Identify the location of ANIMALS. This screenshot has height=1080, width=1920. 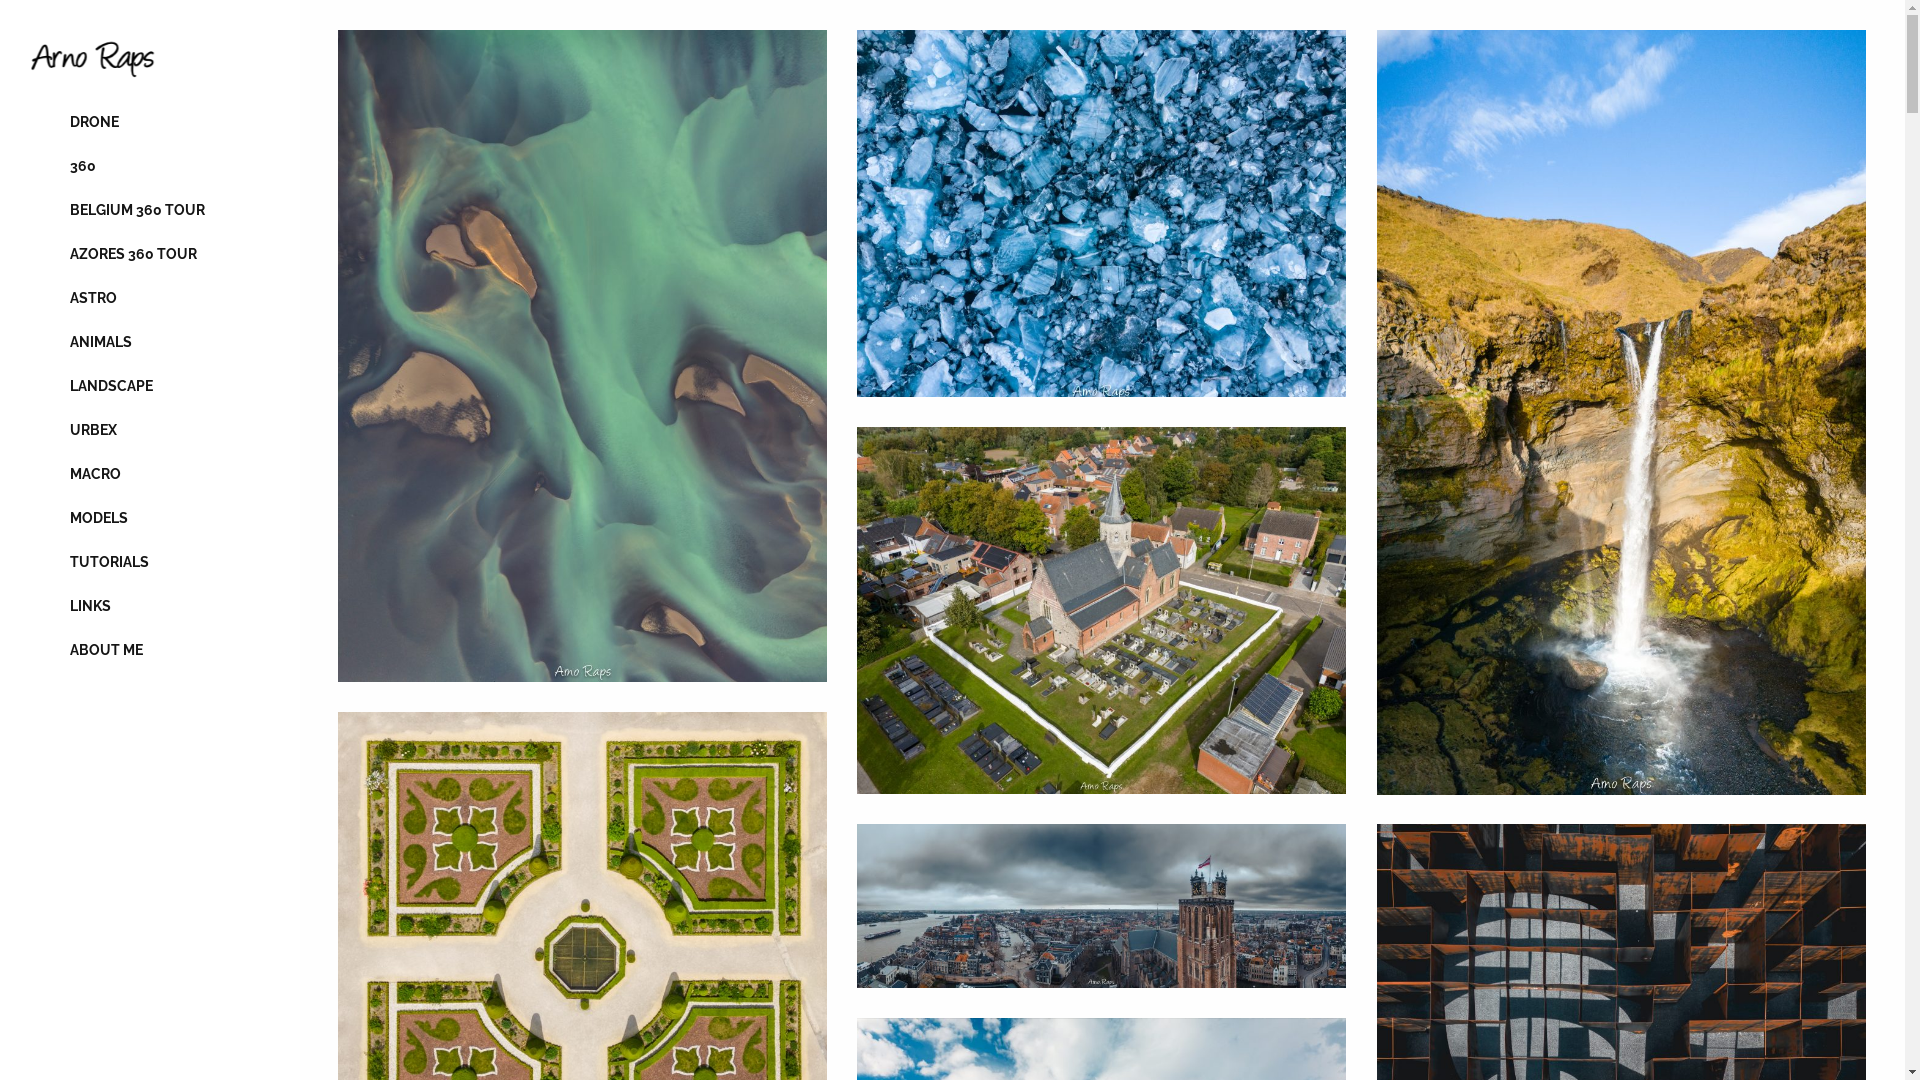
(150, 342).